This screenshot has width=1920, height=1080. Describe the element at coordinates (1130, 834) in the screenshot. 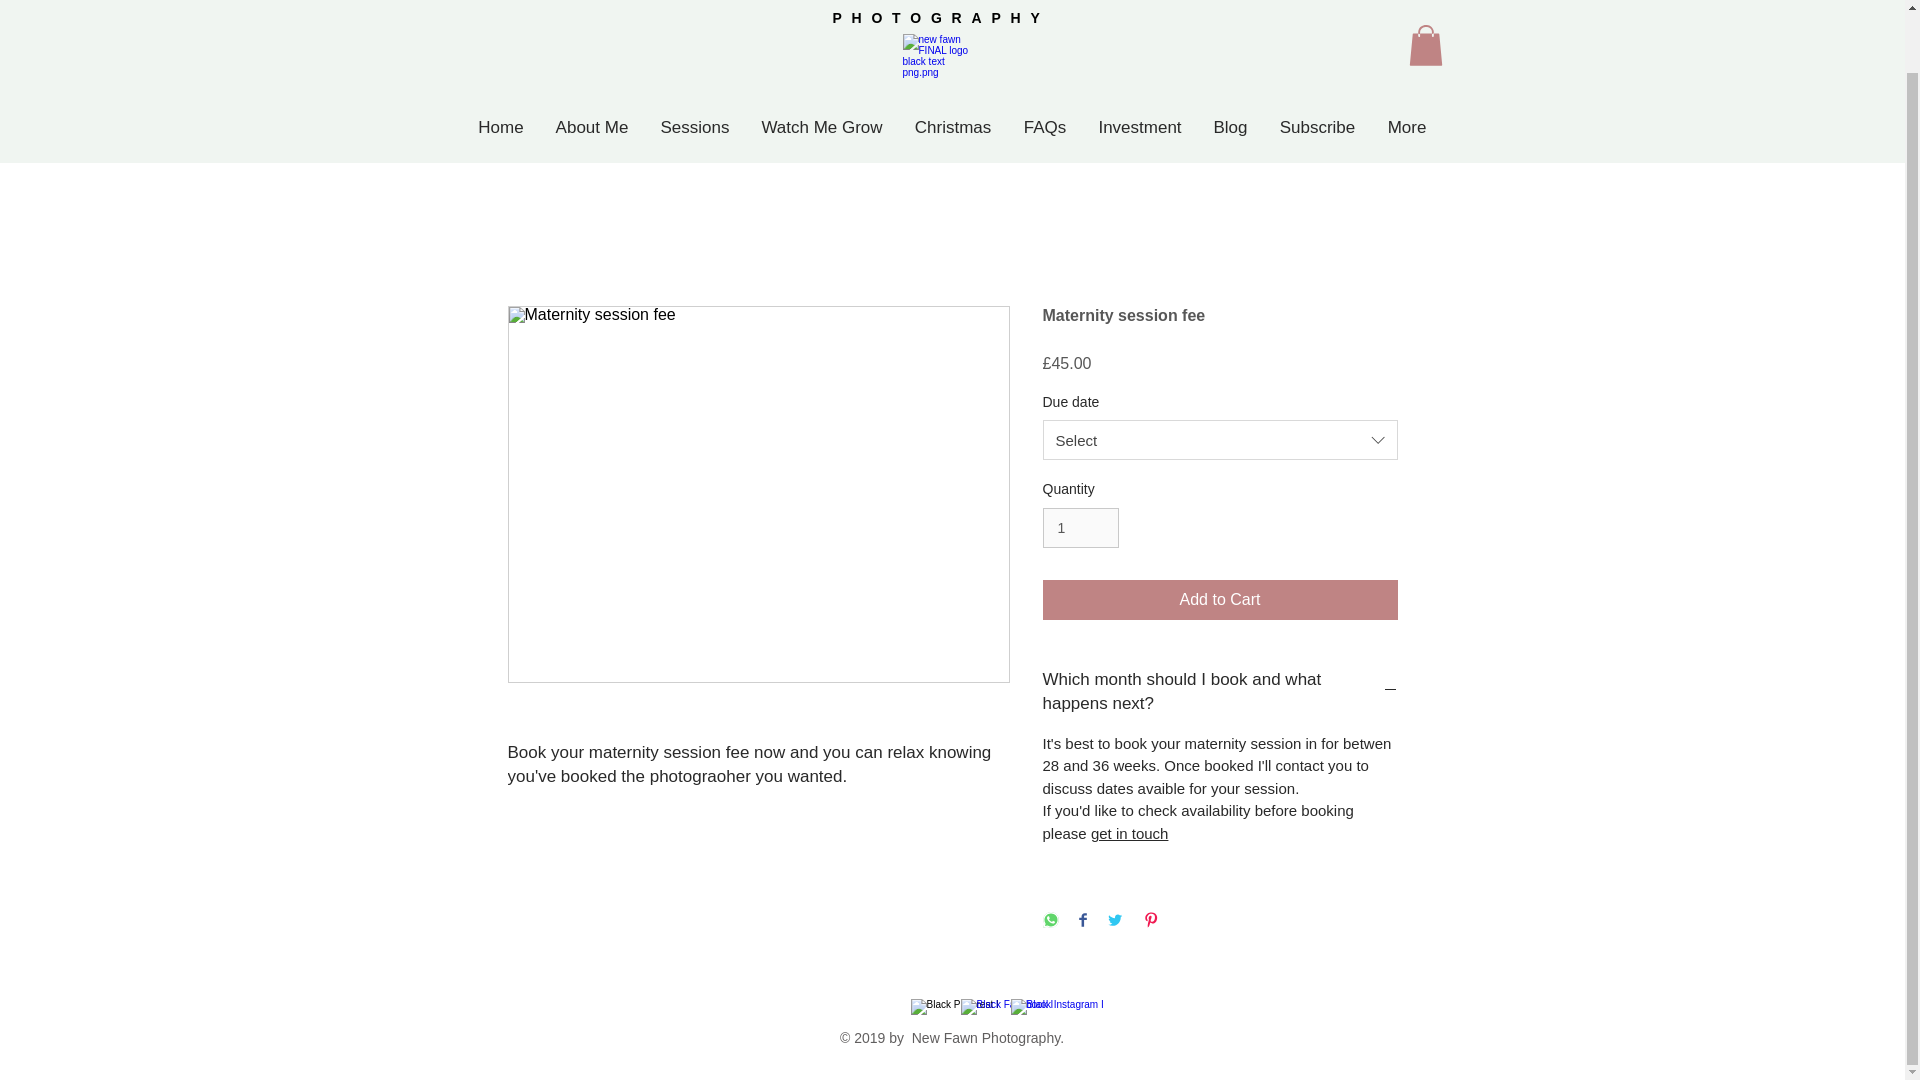

I see `get in touch` at that location.